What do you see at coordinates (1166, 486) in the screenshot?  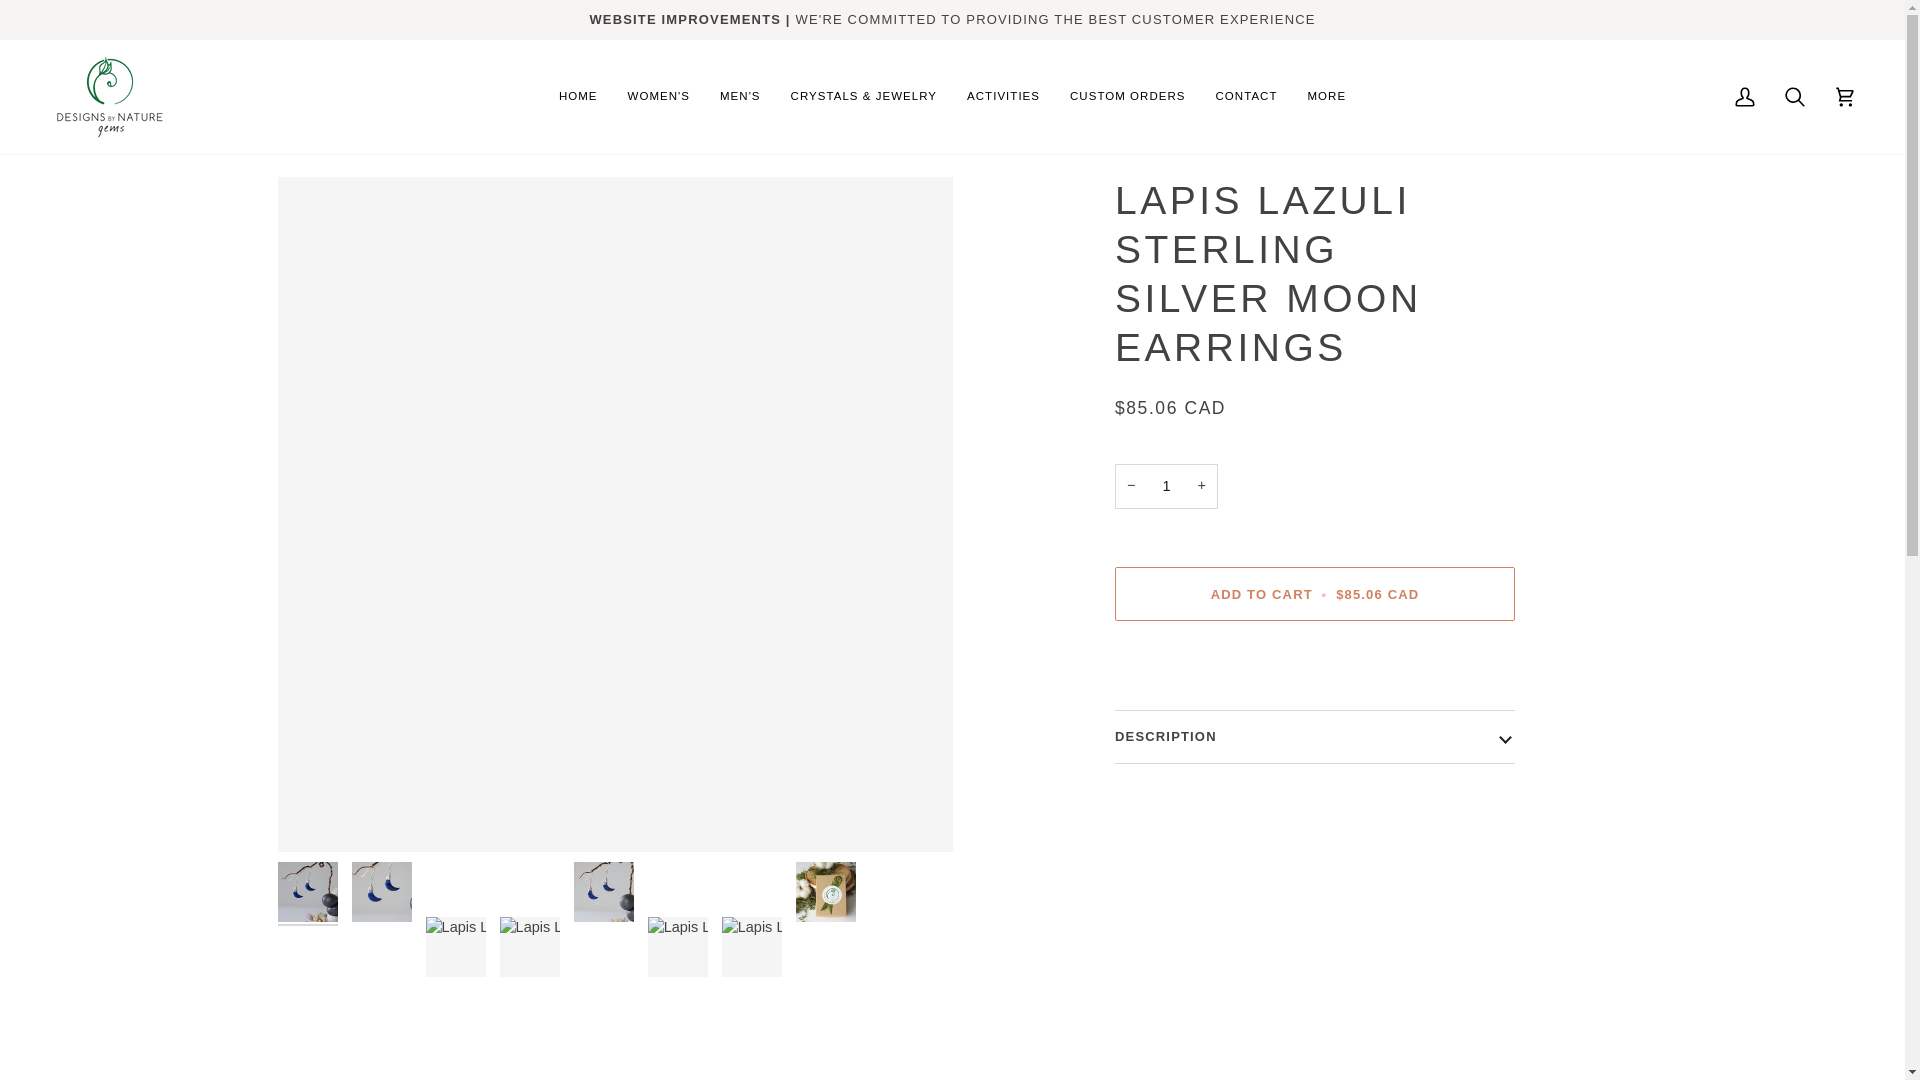 I see `1` at bounding box center [1166, 486].